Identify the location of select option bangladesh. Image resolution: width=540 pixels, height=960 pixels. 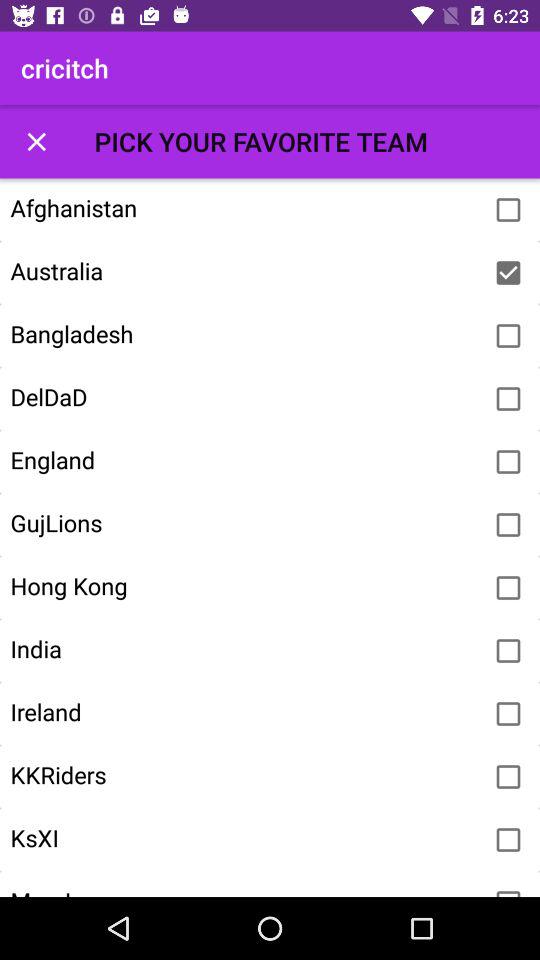
(508, 336).